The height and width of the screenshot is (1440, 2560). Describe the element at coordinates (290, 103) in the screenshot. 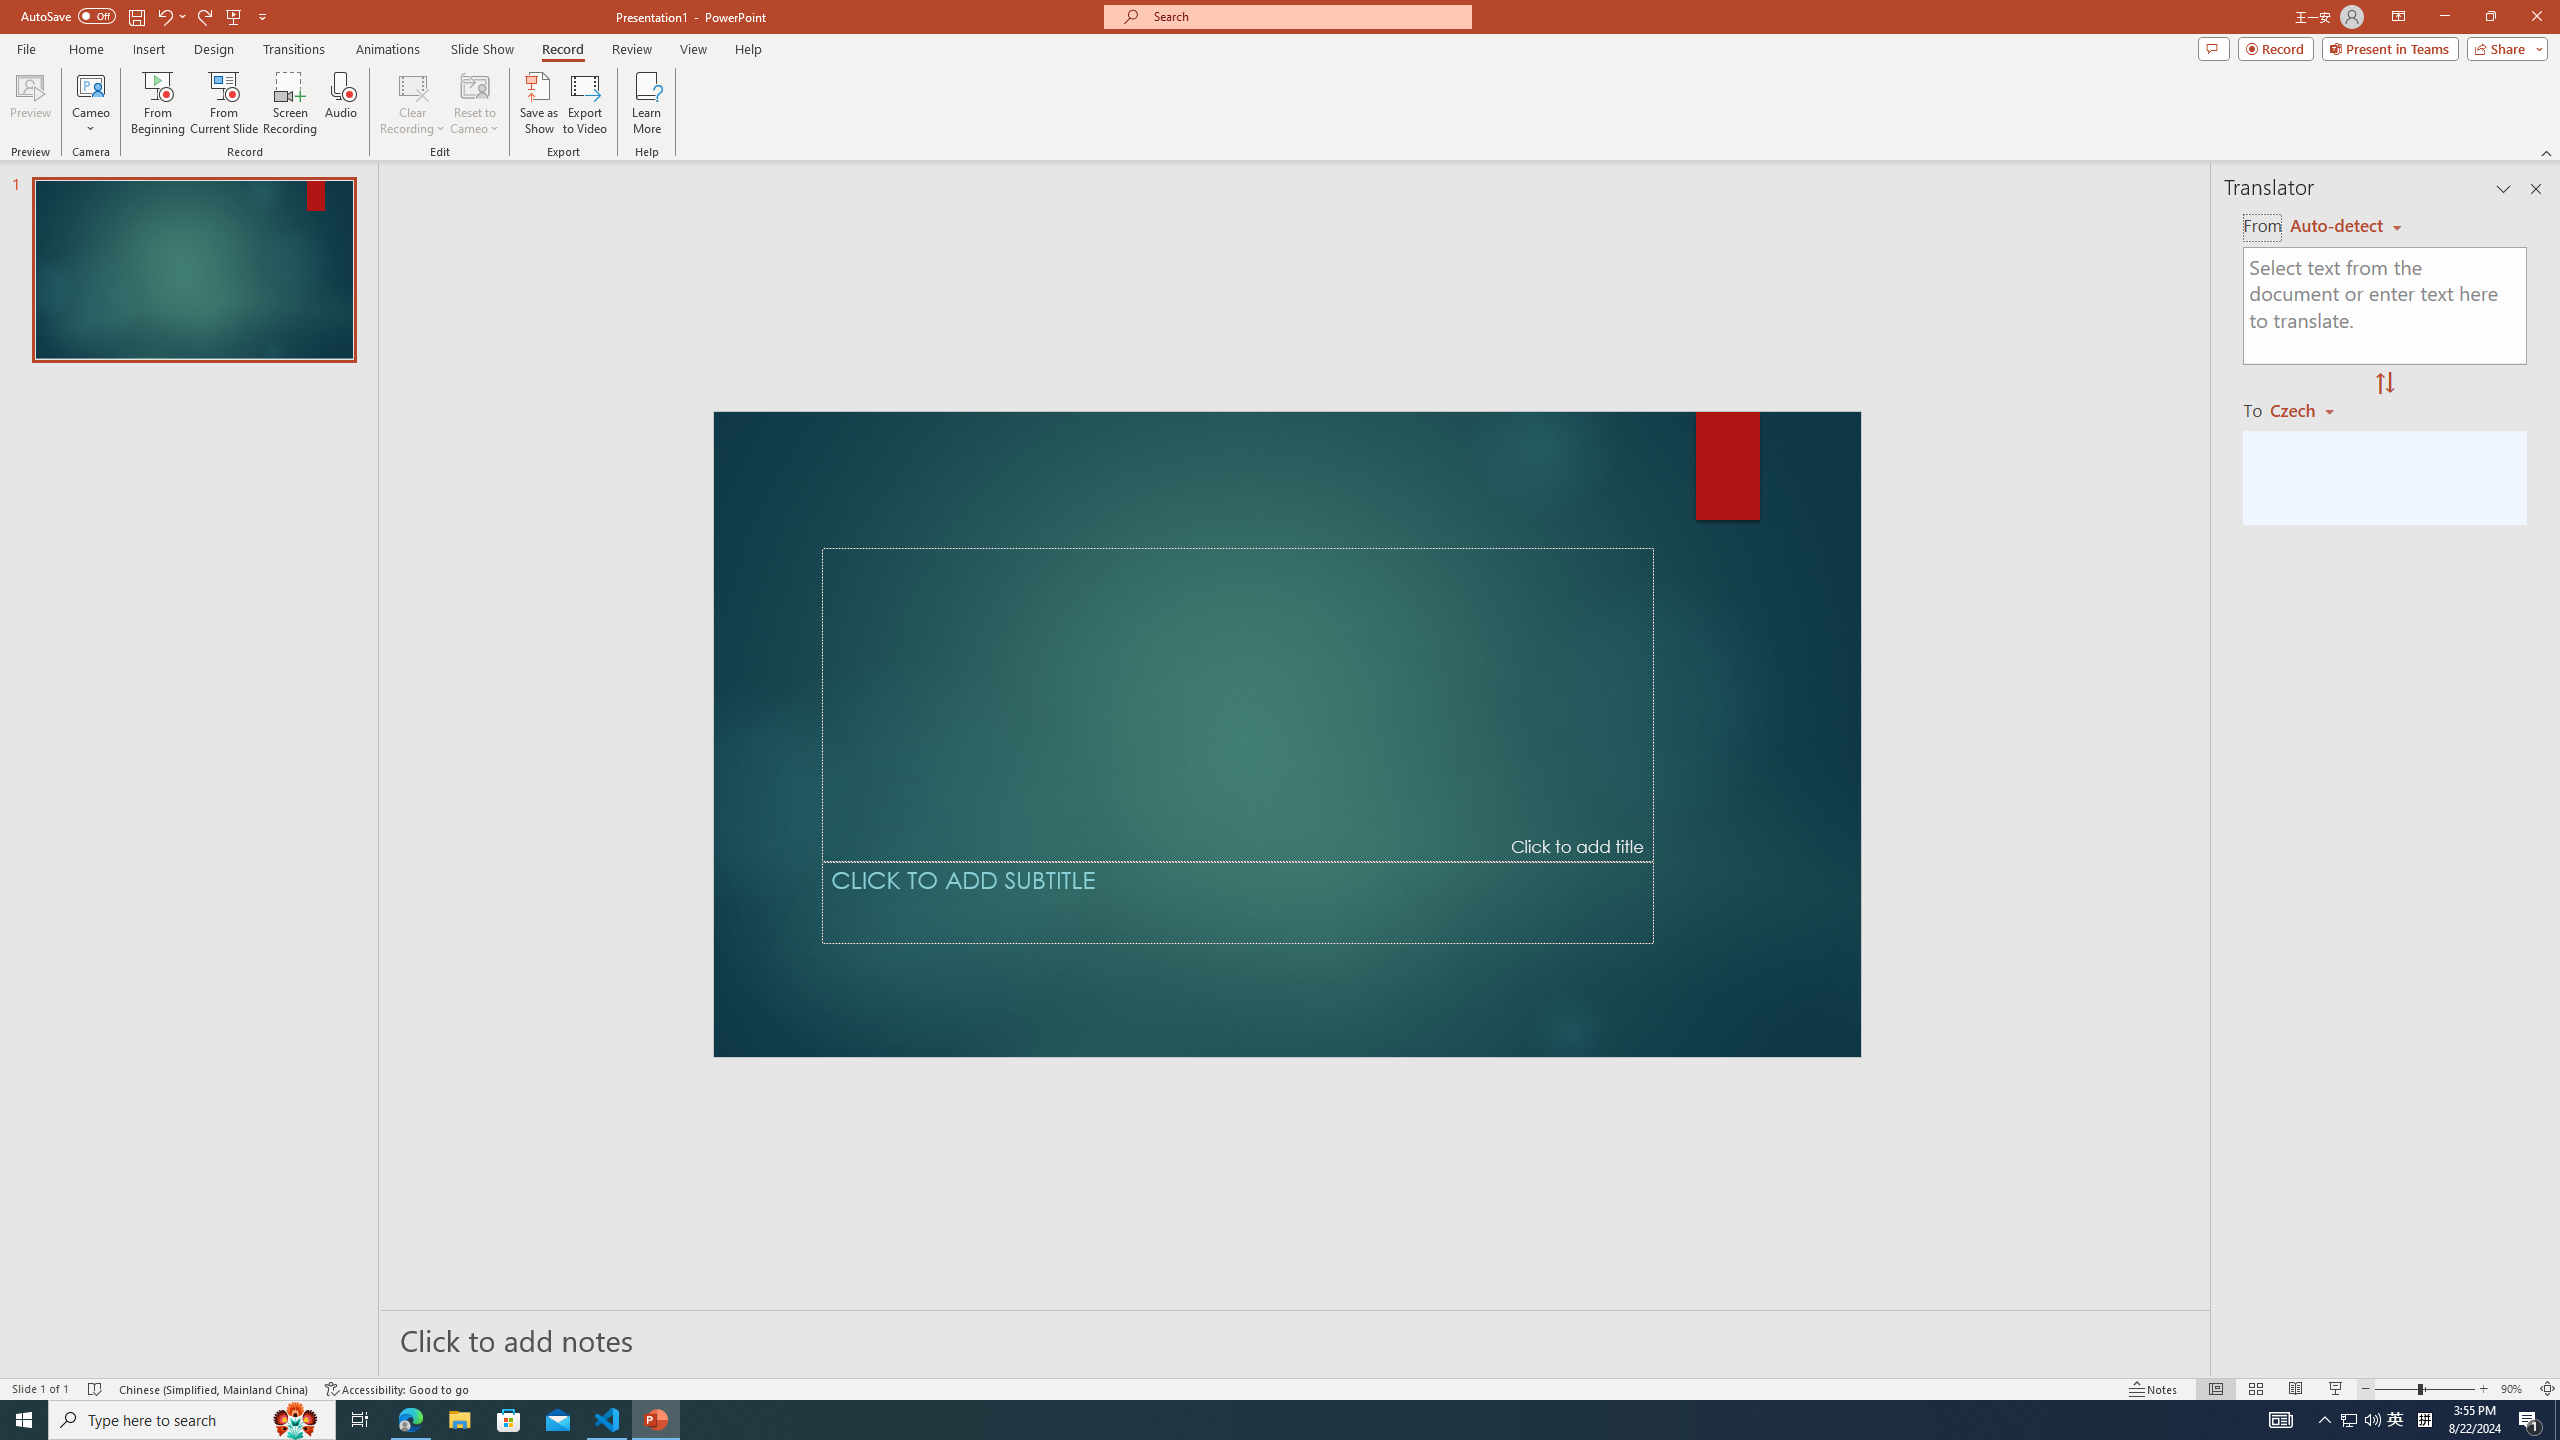

I see `Screen Recording` at that location.